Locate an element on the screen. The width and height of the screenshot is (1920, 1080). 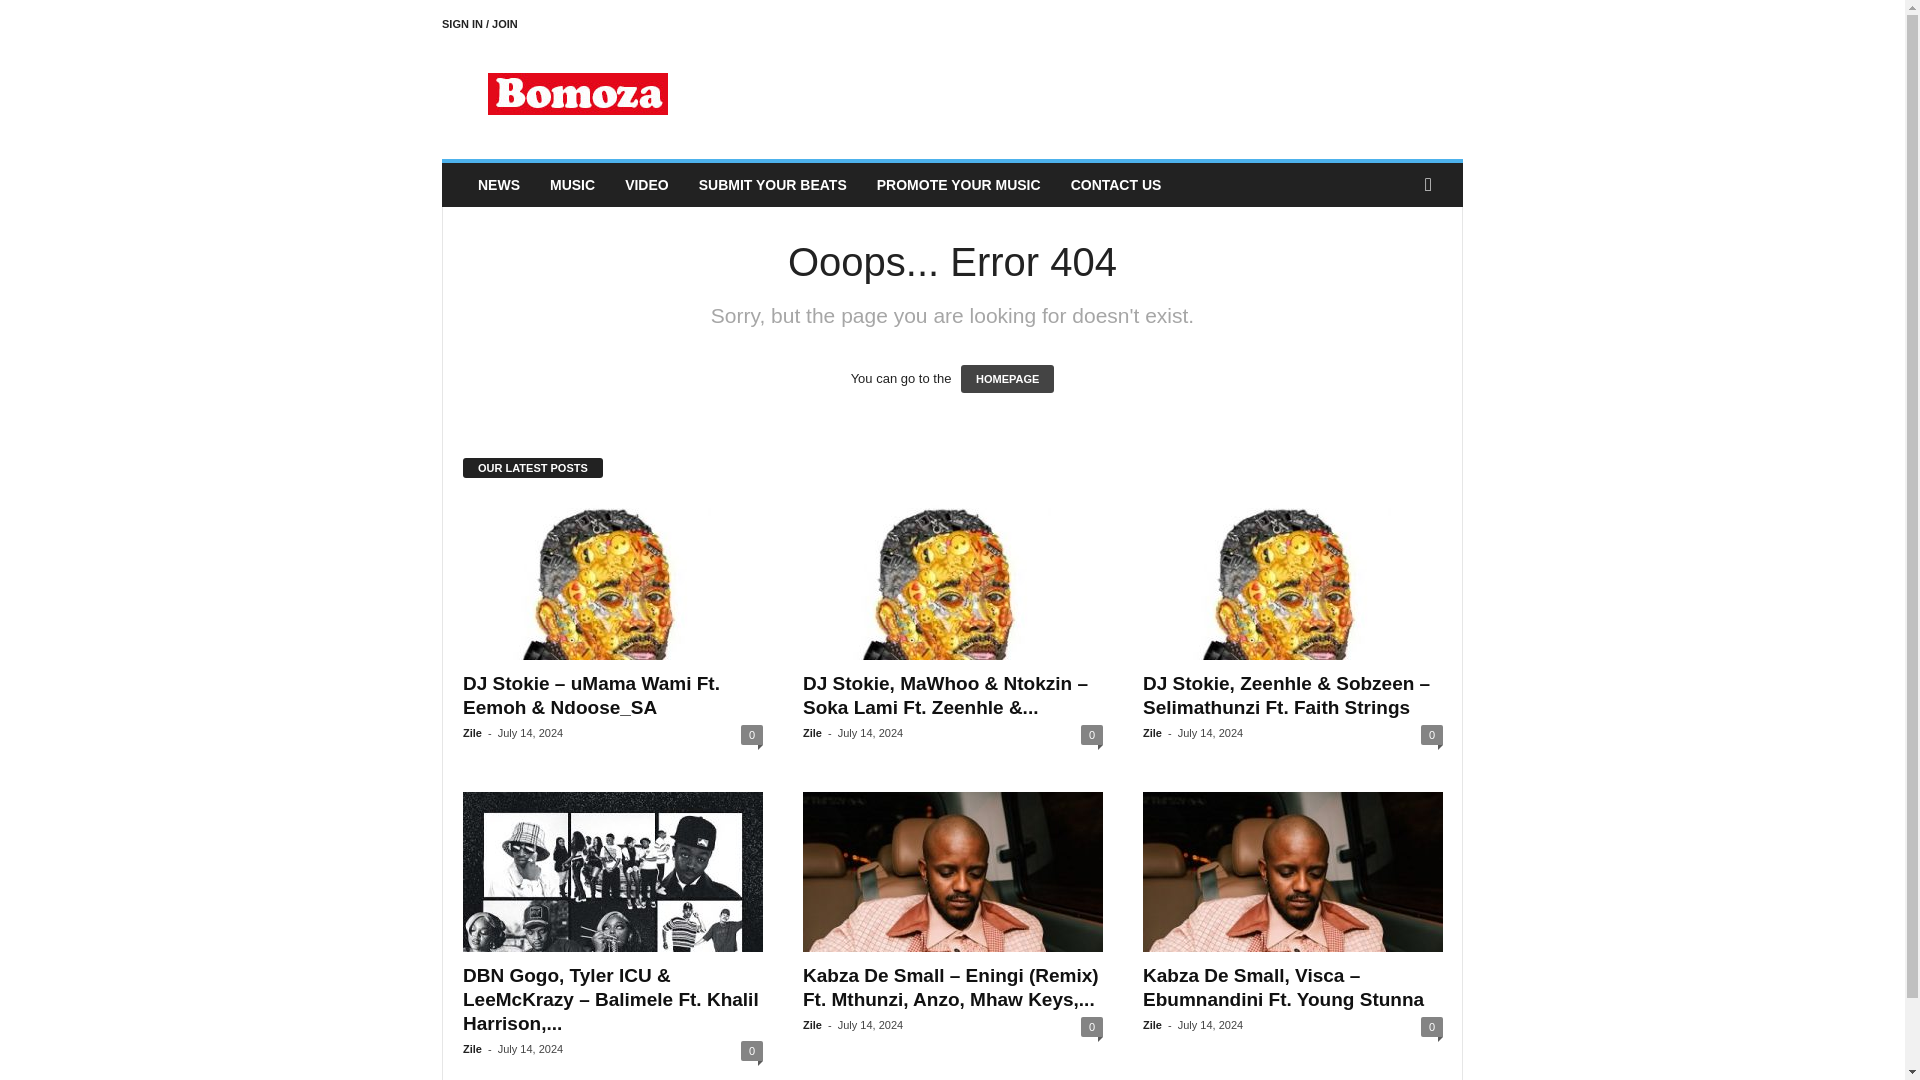
HOMEPAGE is located at coordinates (1008, 379).